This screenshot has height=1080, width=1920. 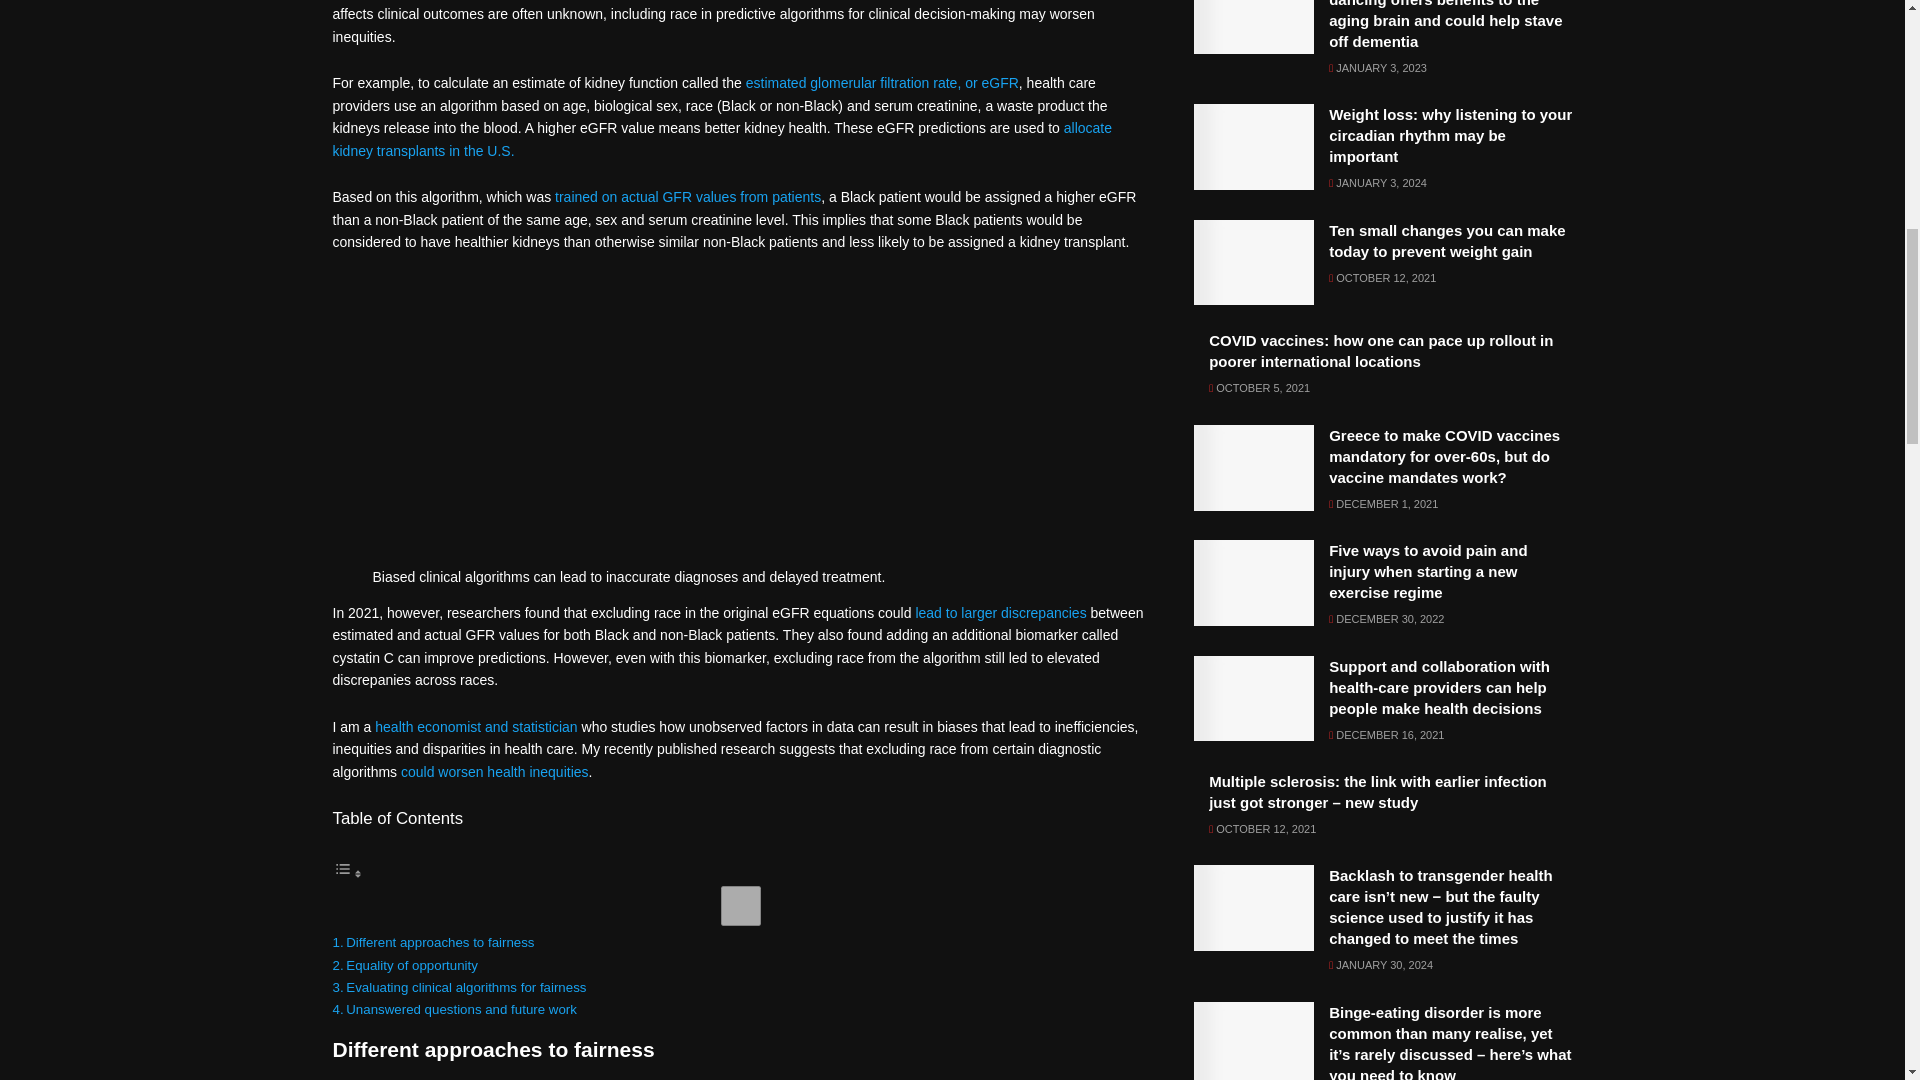 I want to click on on, so click(x=740, y=905).